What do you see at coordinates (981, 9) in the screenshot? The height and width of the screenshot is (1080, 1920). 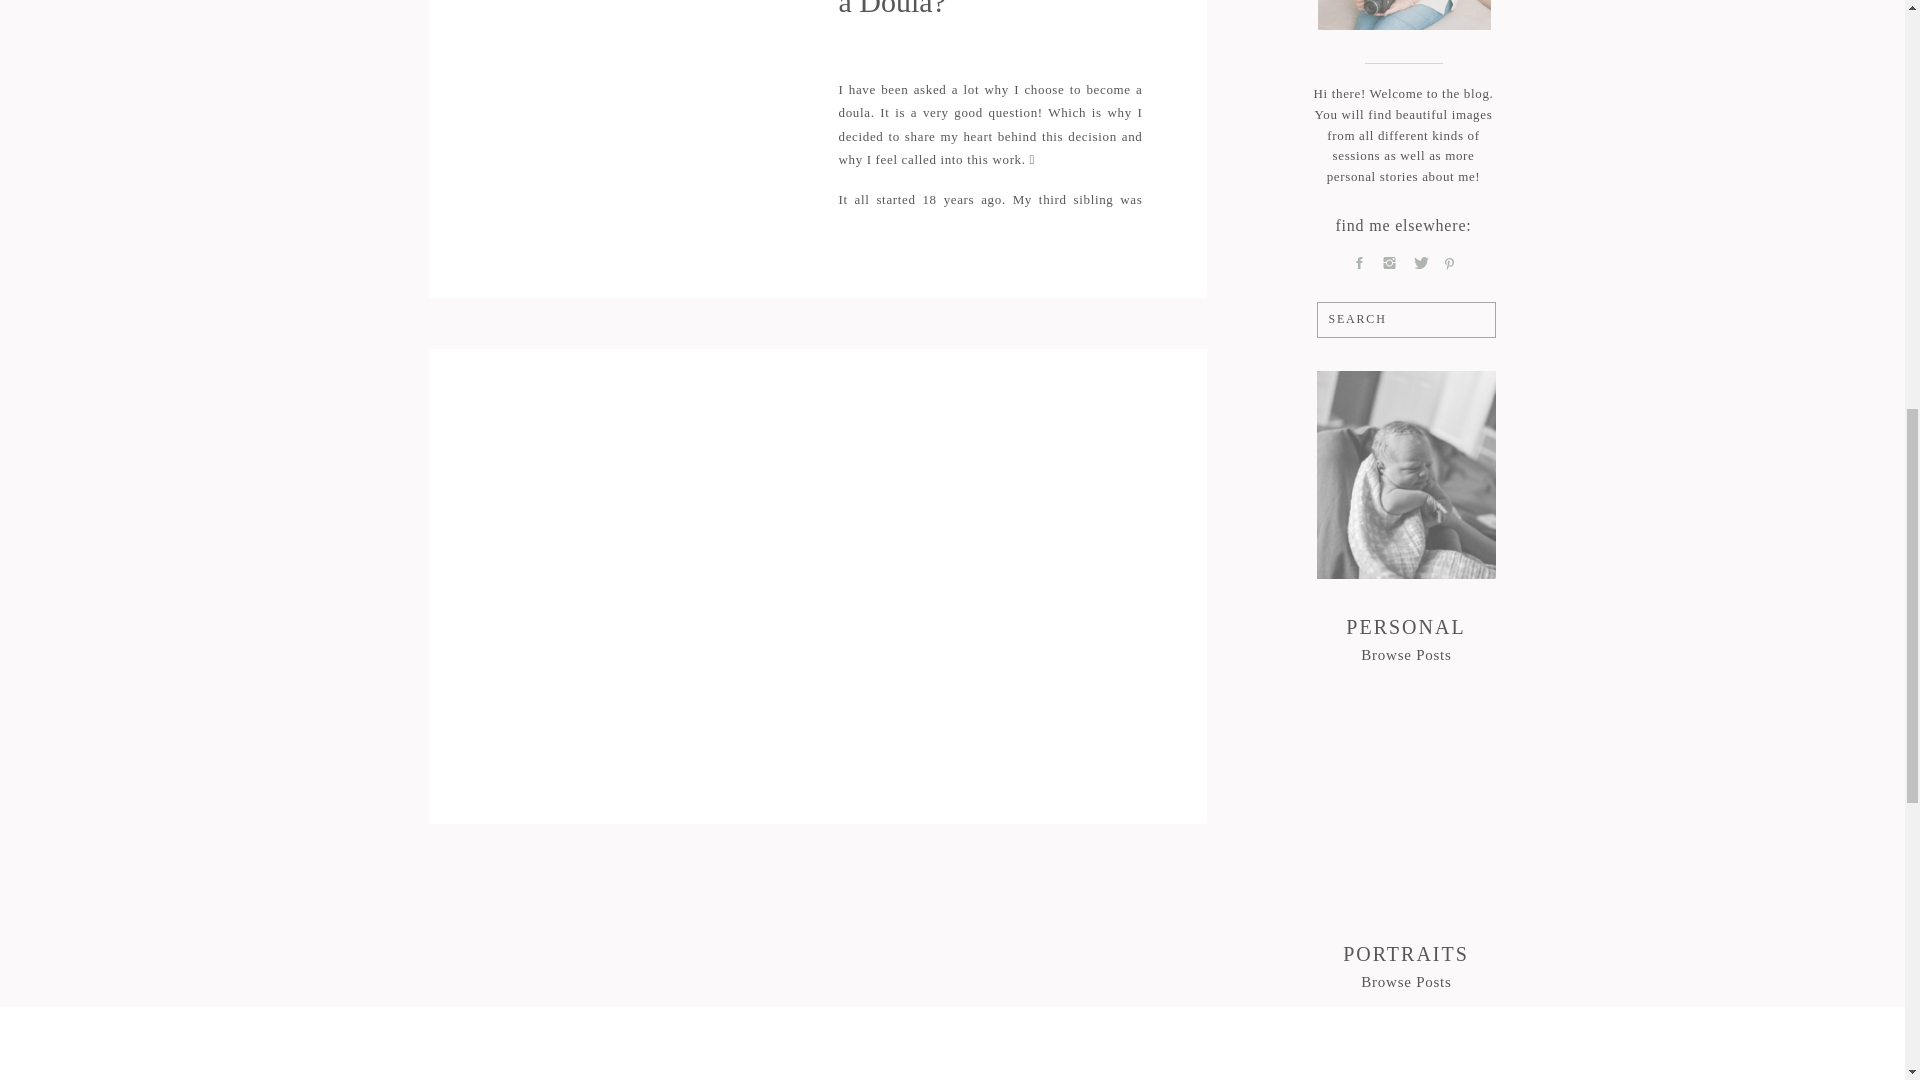 I see `First Step: Why Choose a Doula?` at bounding box center [981, 9].